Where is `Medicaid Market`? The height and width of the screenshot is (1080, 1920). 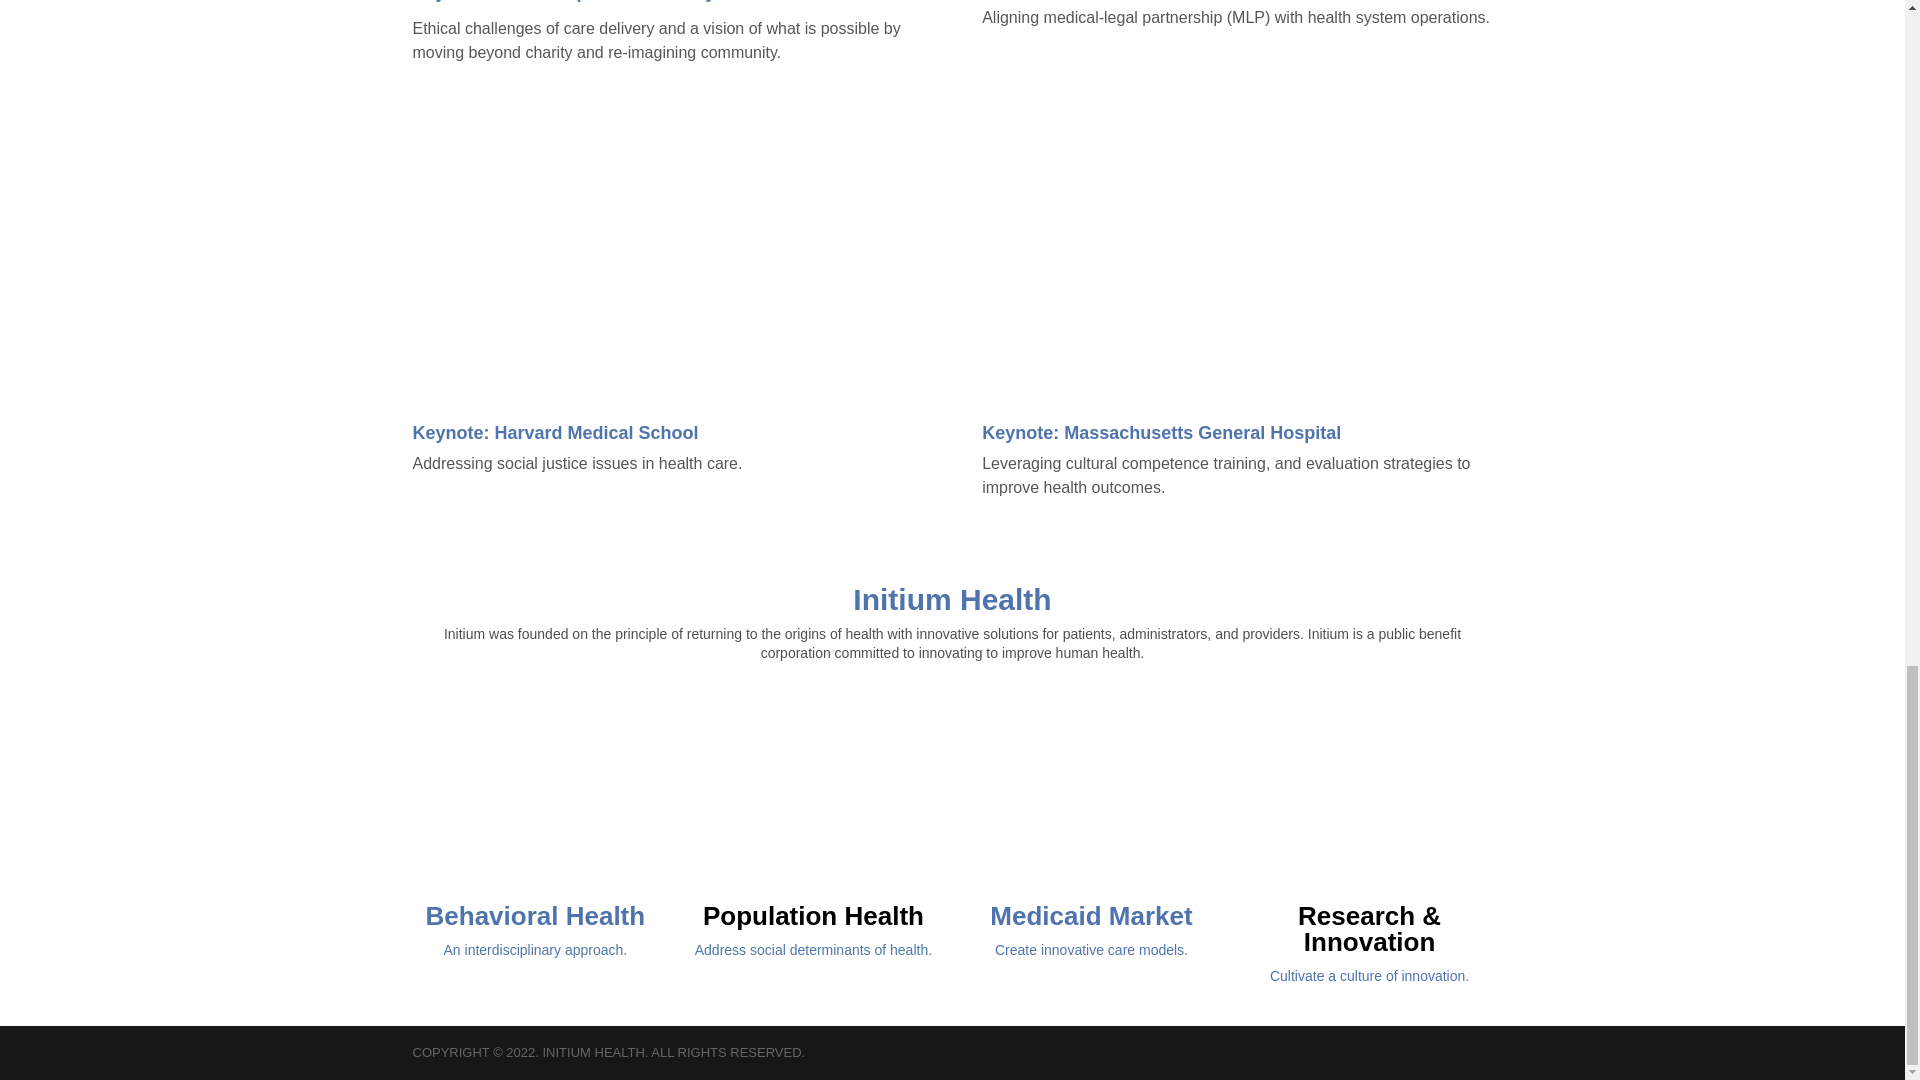
Medicaid Market is located at coordinates (1091, 915).